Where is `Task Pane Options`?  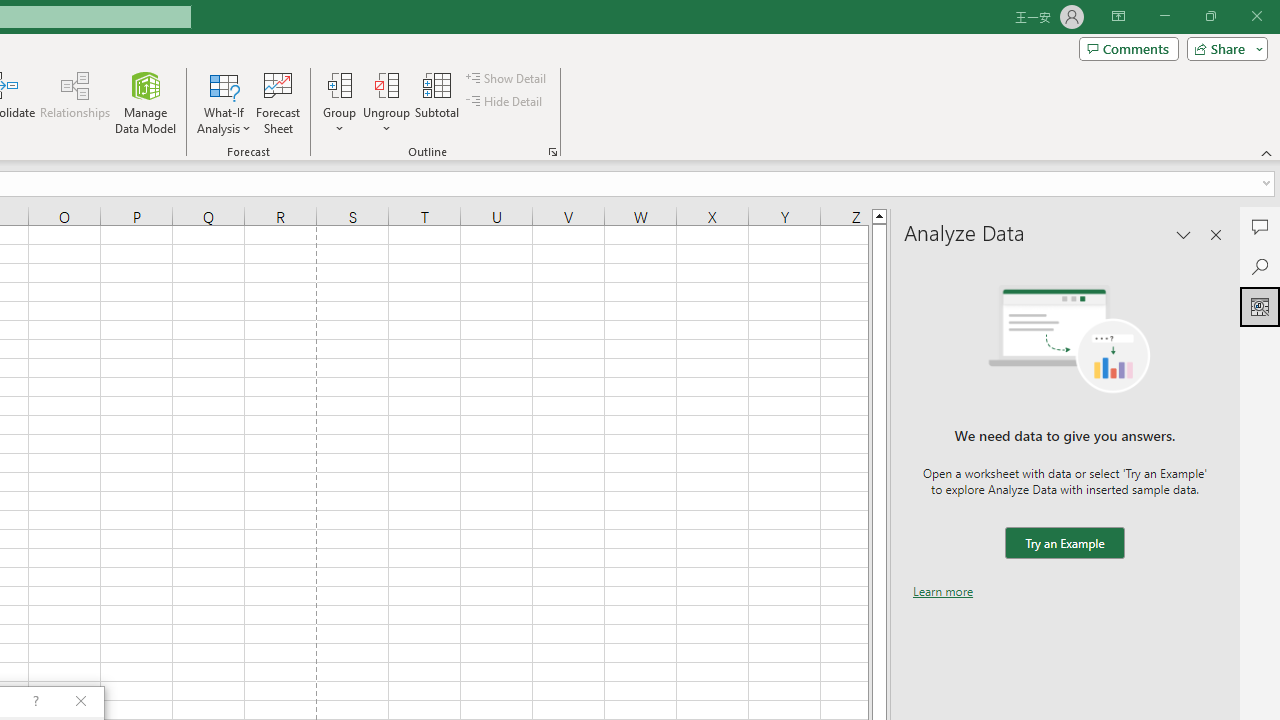 Task Pane Options is located at coordinates (1184, 234).